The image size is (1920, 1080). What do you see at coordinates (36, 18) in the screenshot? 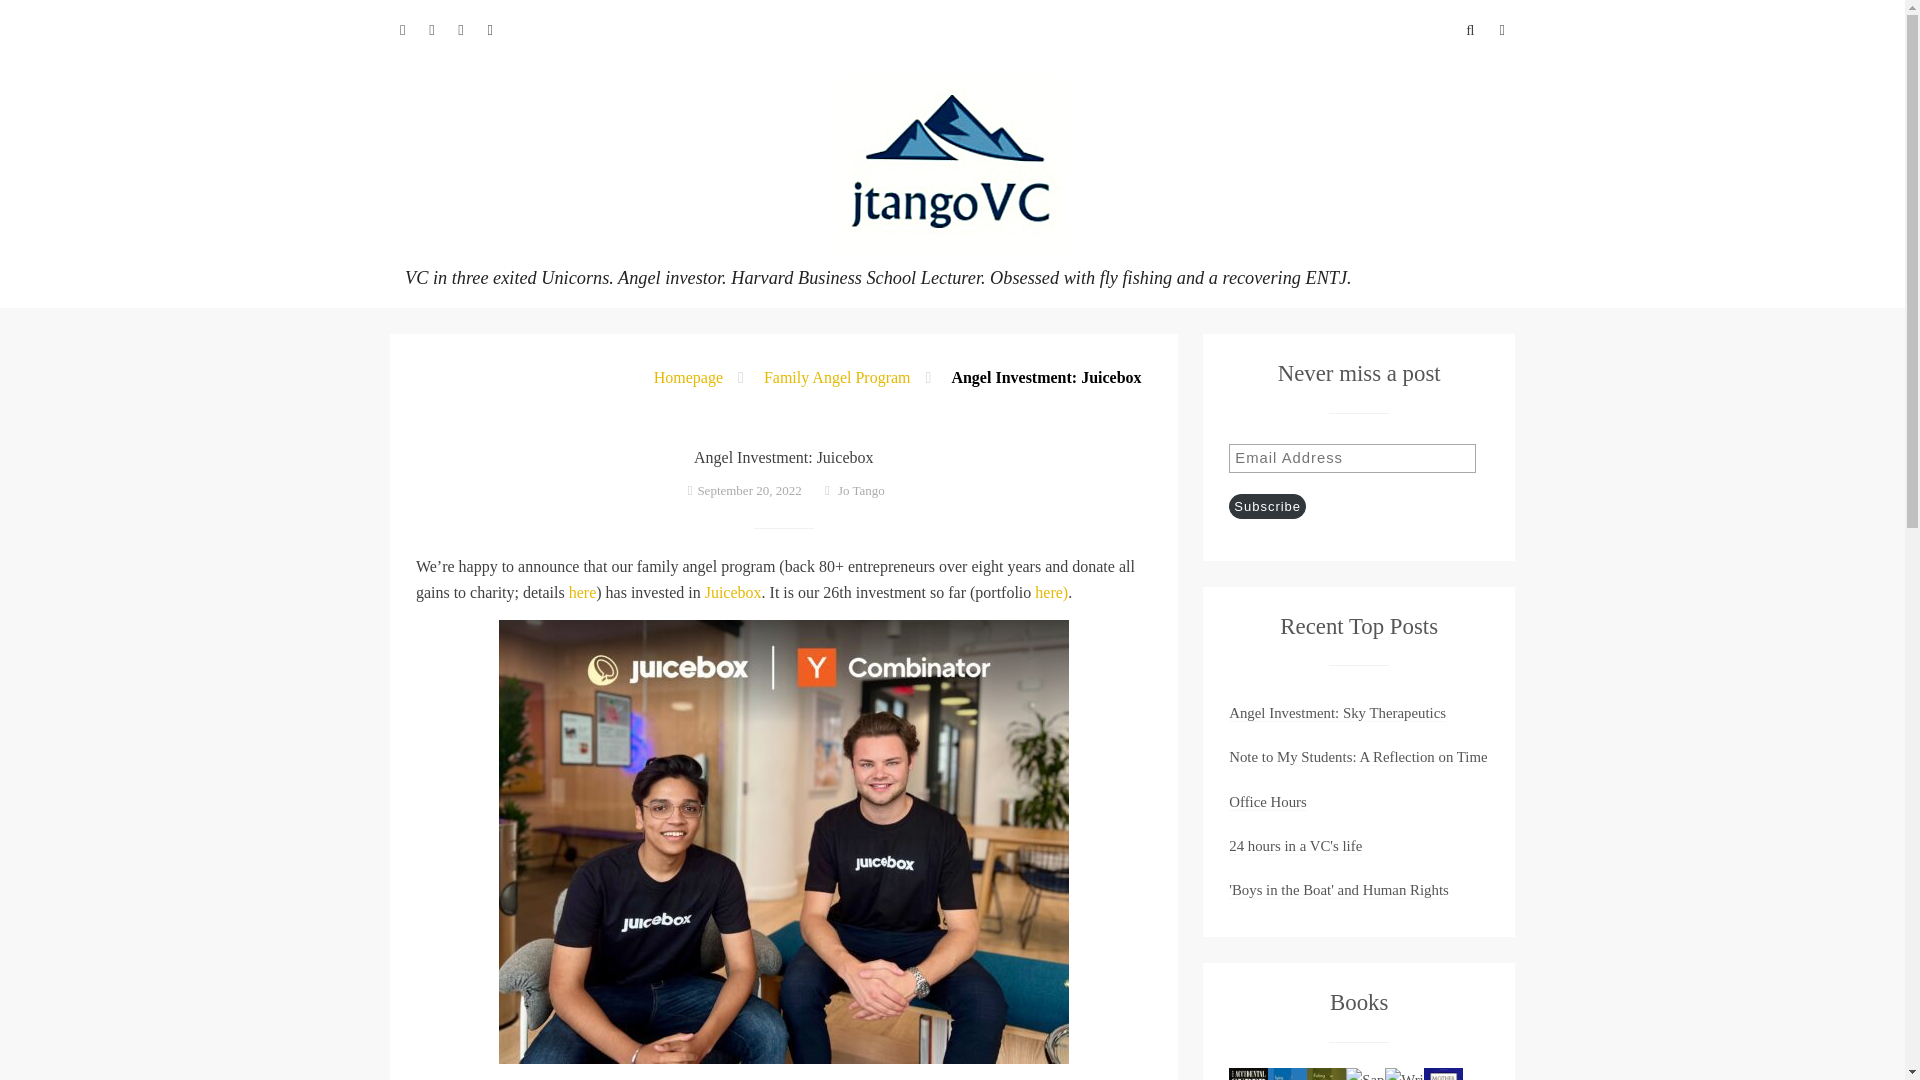
I see `Search` at bounding box center [36, 18].